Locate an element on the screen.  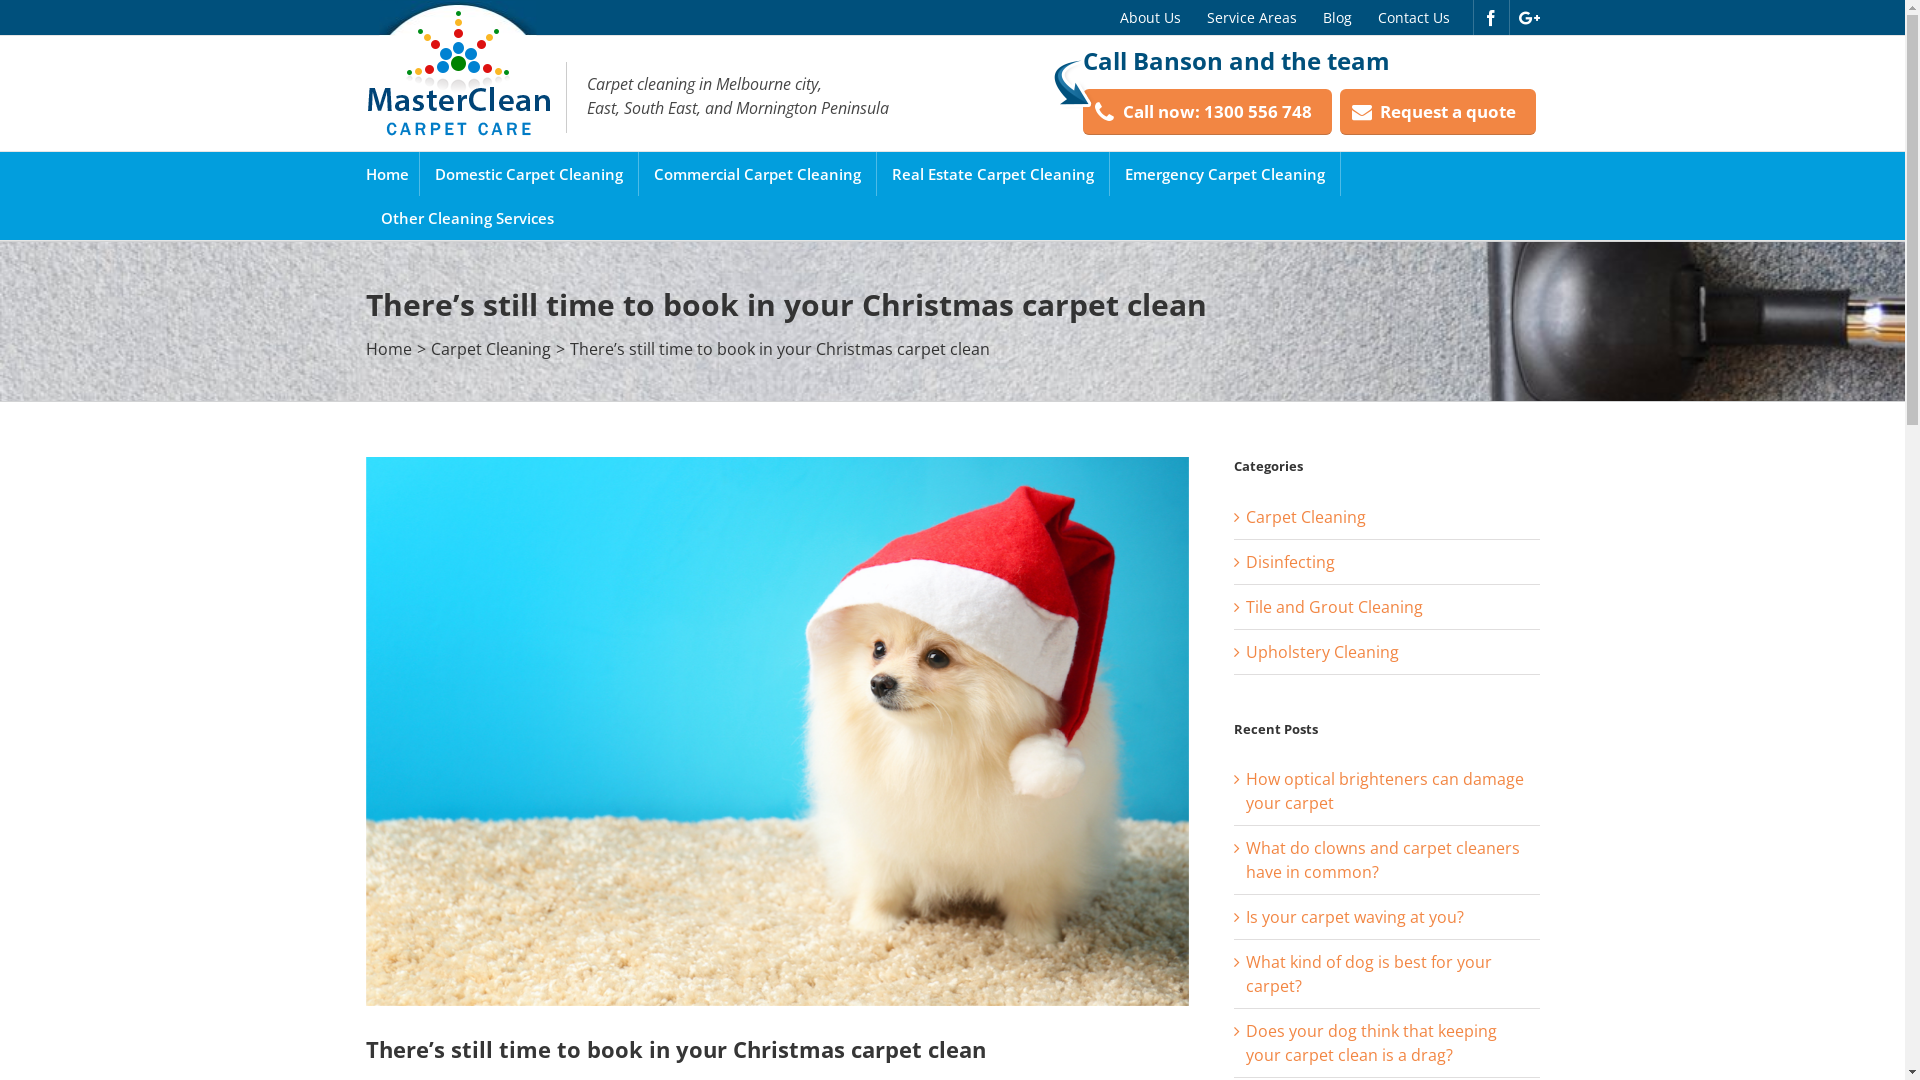
Upholstery Cleaning is located at coordinates (1388, 652).